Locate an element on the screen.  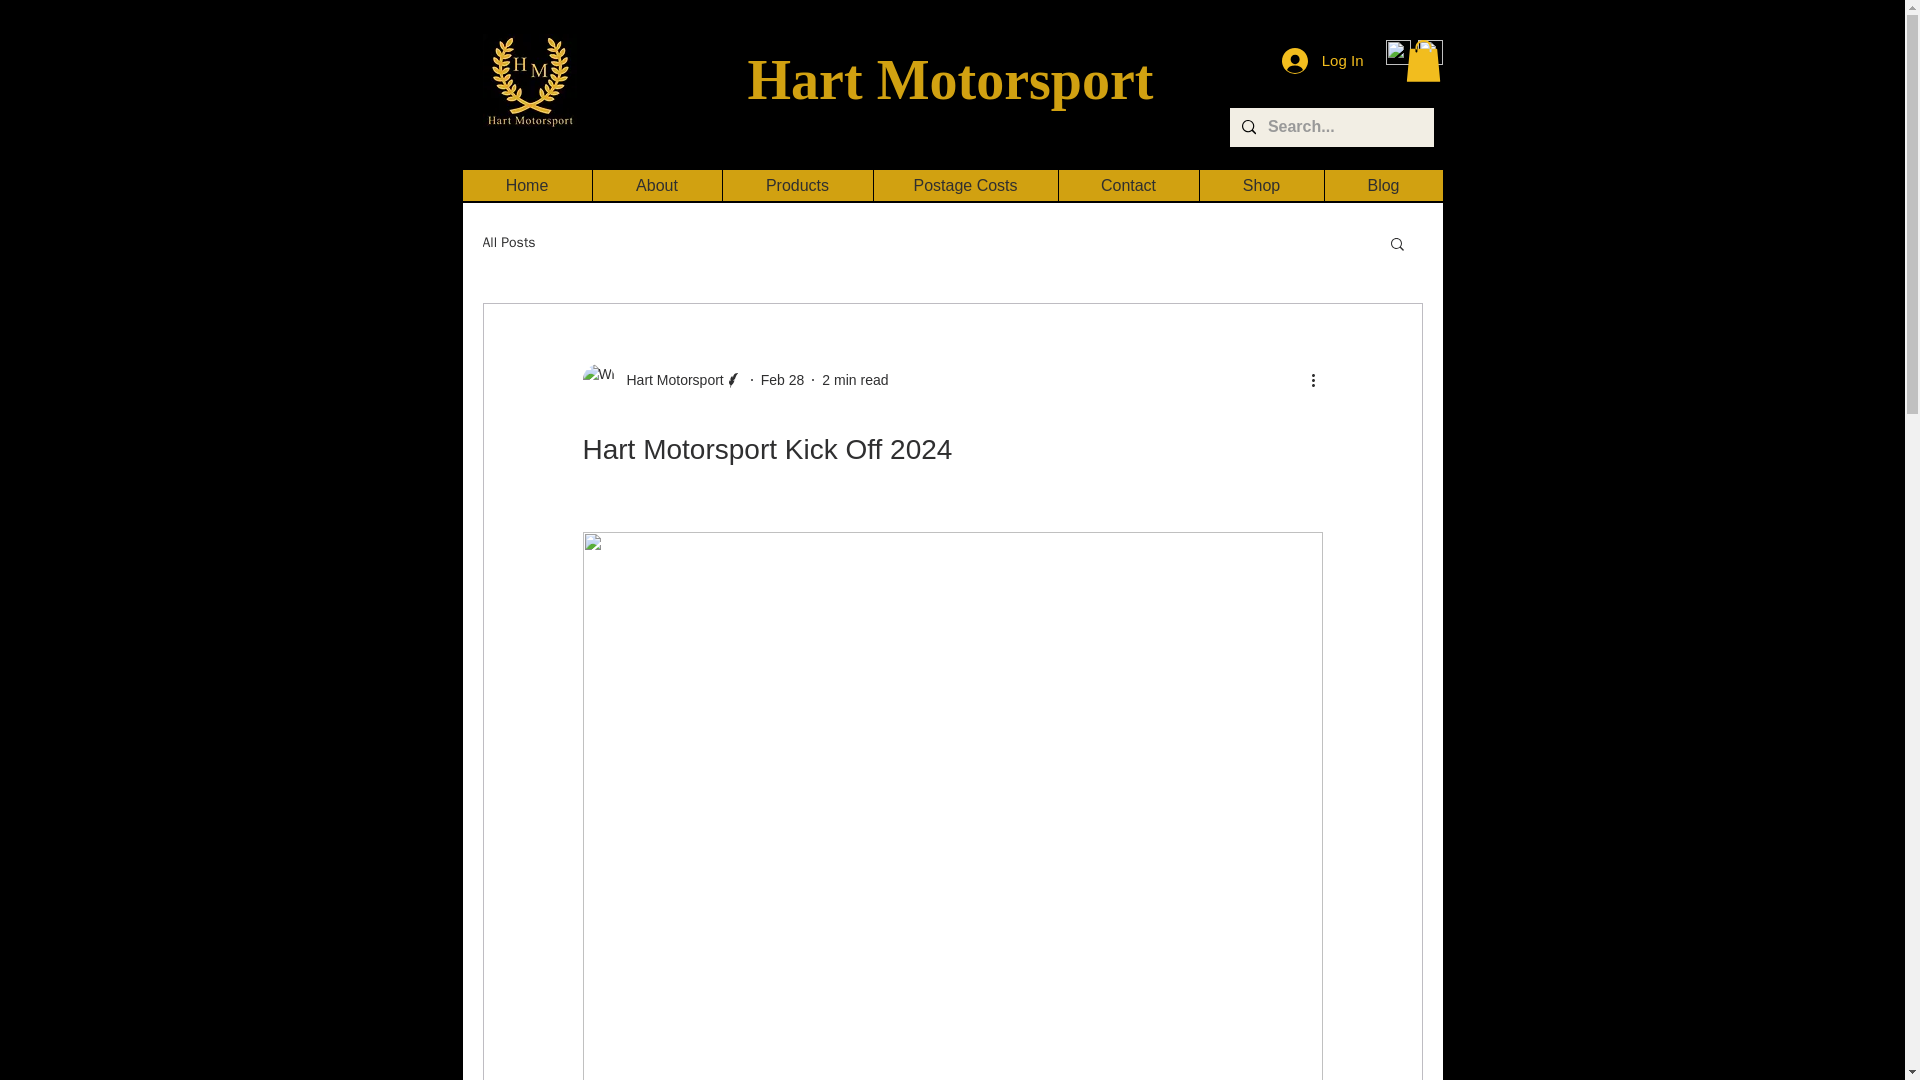
Products is located at coordinates (797, 184).